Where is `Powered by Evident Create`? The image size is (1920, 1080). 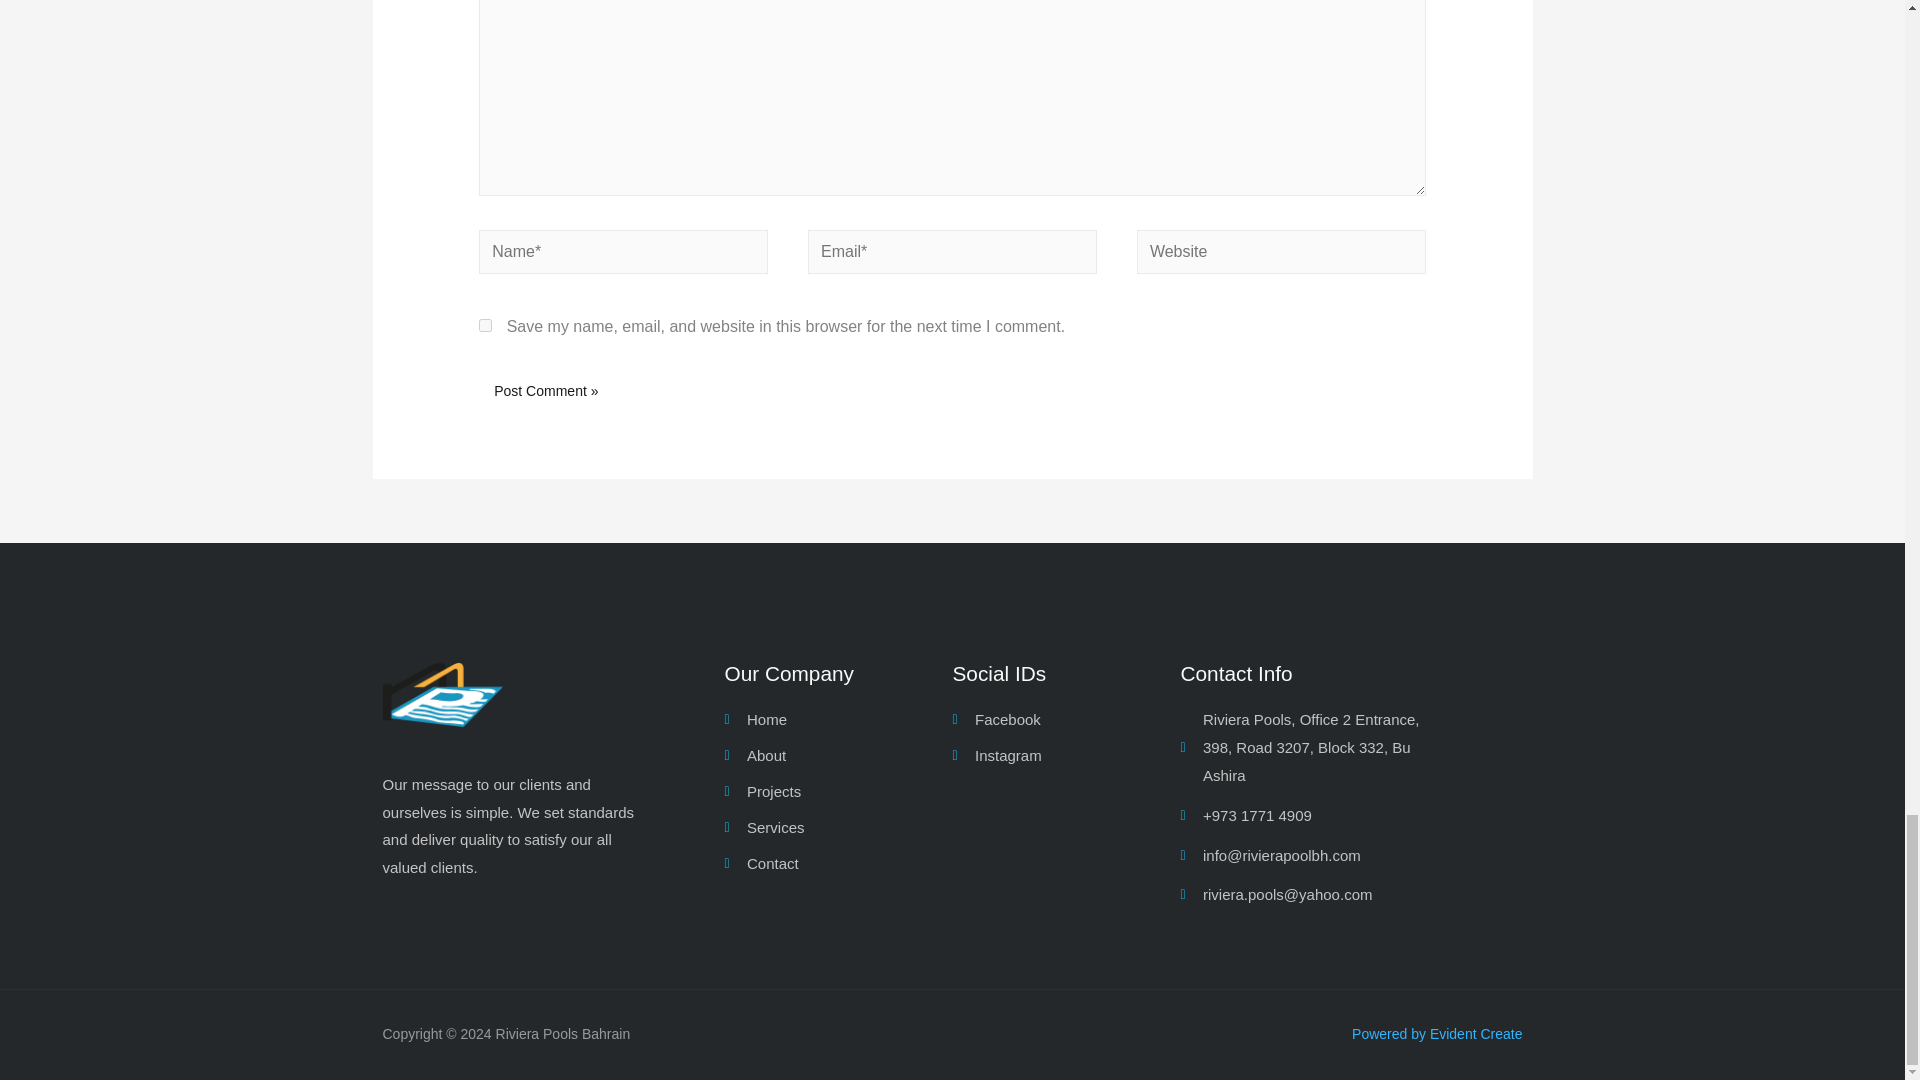 Powered by Evident Create is located at coordinates (1436, 1034).